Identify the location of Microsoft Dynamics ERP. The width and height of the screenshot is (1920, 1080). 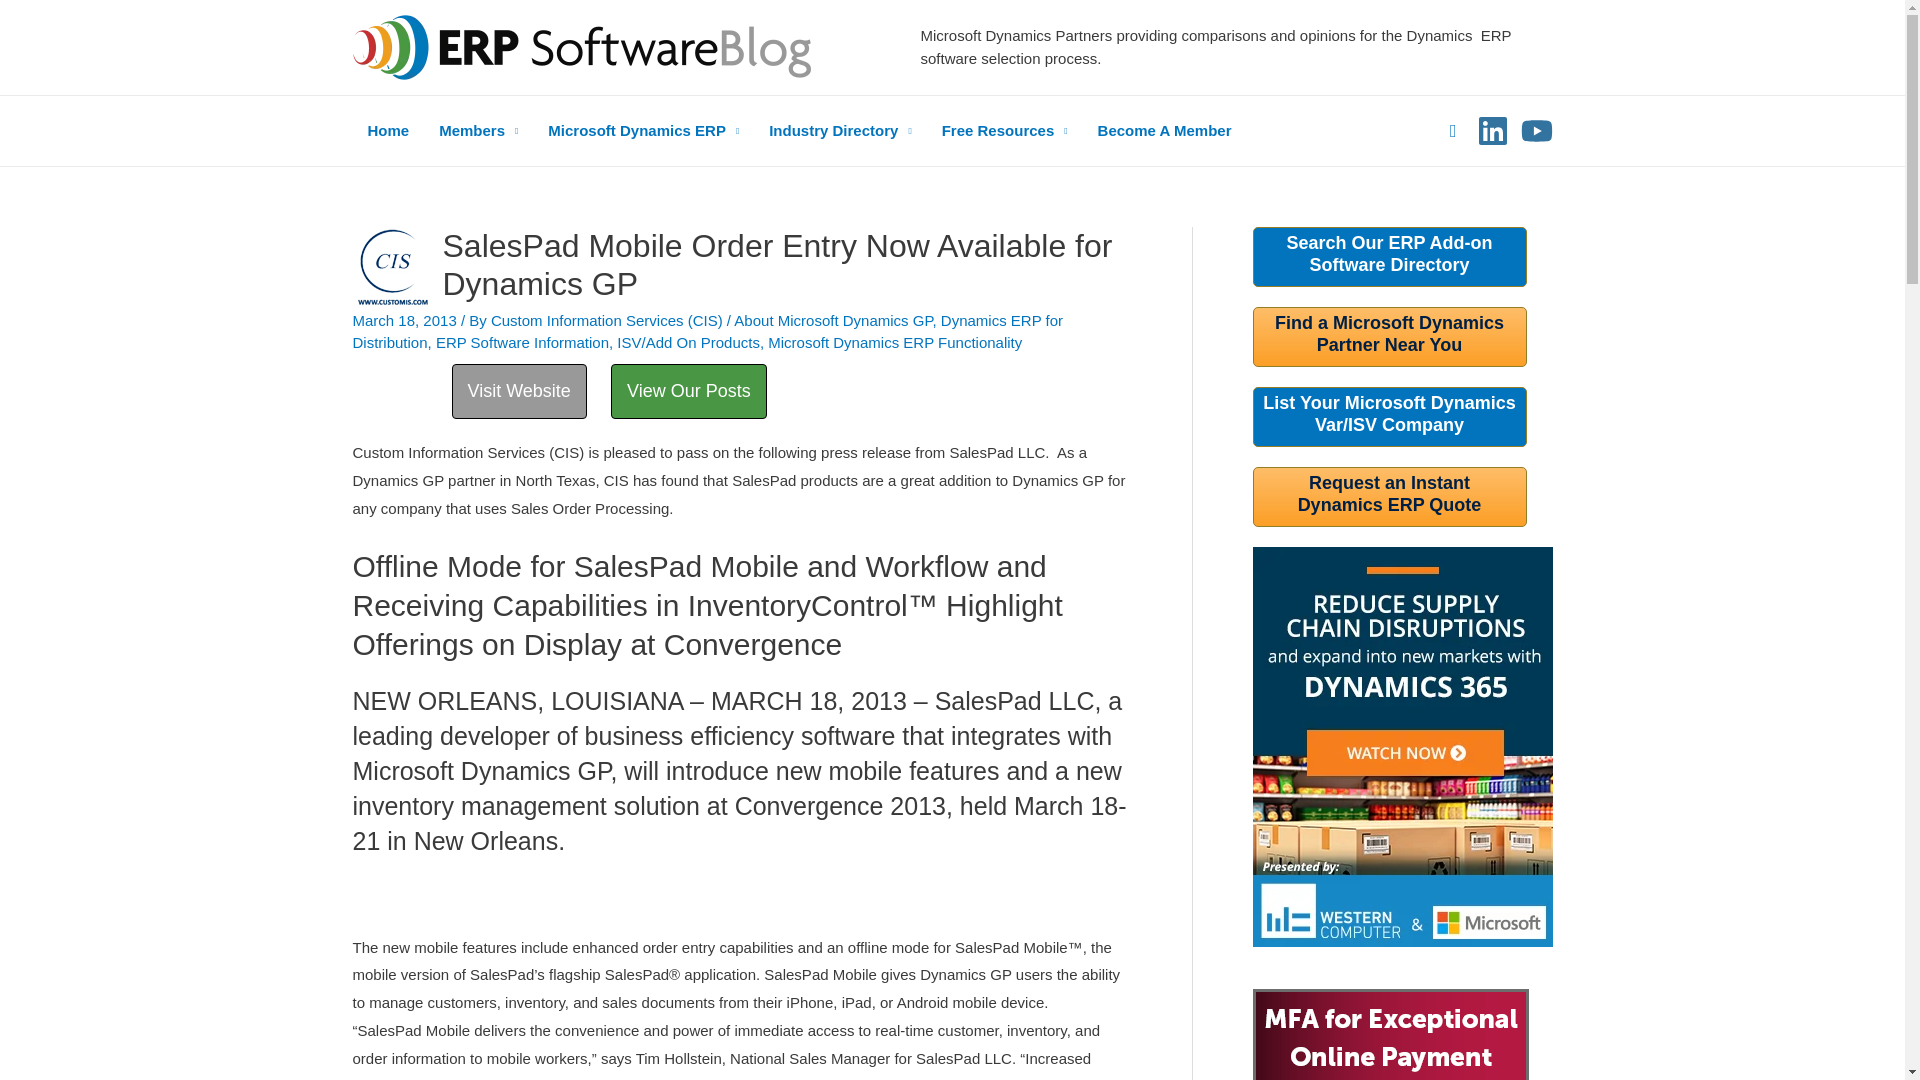
(644, 131).